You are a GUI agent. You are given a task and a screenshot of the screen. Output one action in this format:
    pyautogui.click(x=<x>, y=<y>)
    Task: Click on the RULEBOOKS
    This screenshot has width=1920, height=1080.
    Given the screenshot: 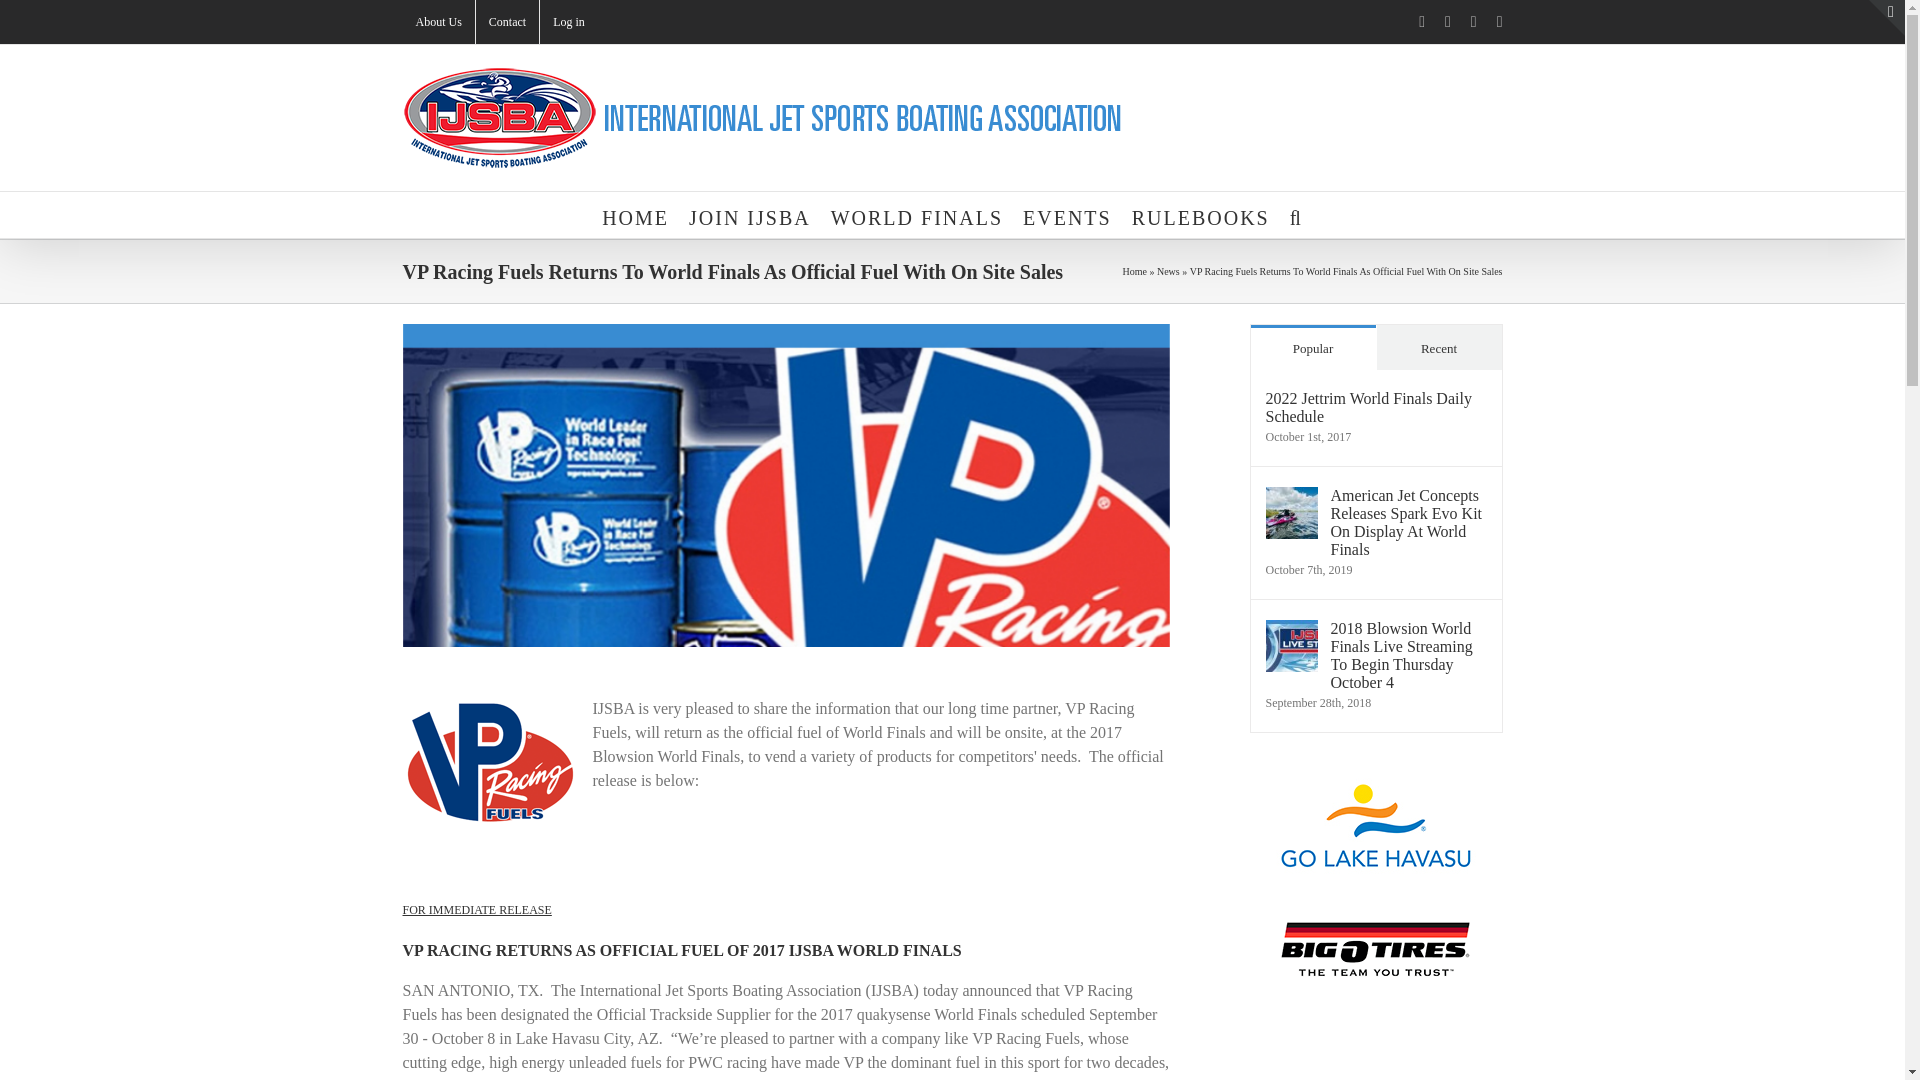 What is the action you would take?
    pyautogui.click(x=1200, y=214)
    